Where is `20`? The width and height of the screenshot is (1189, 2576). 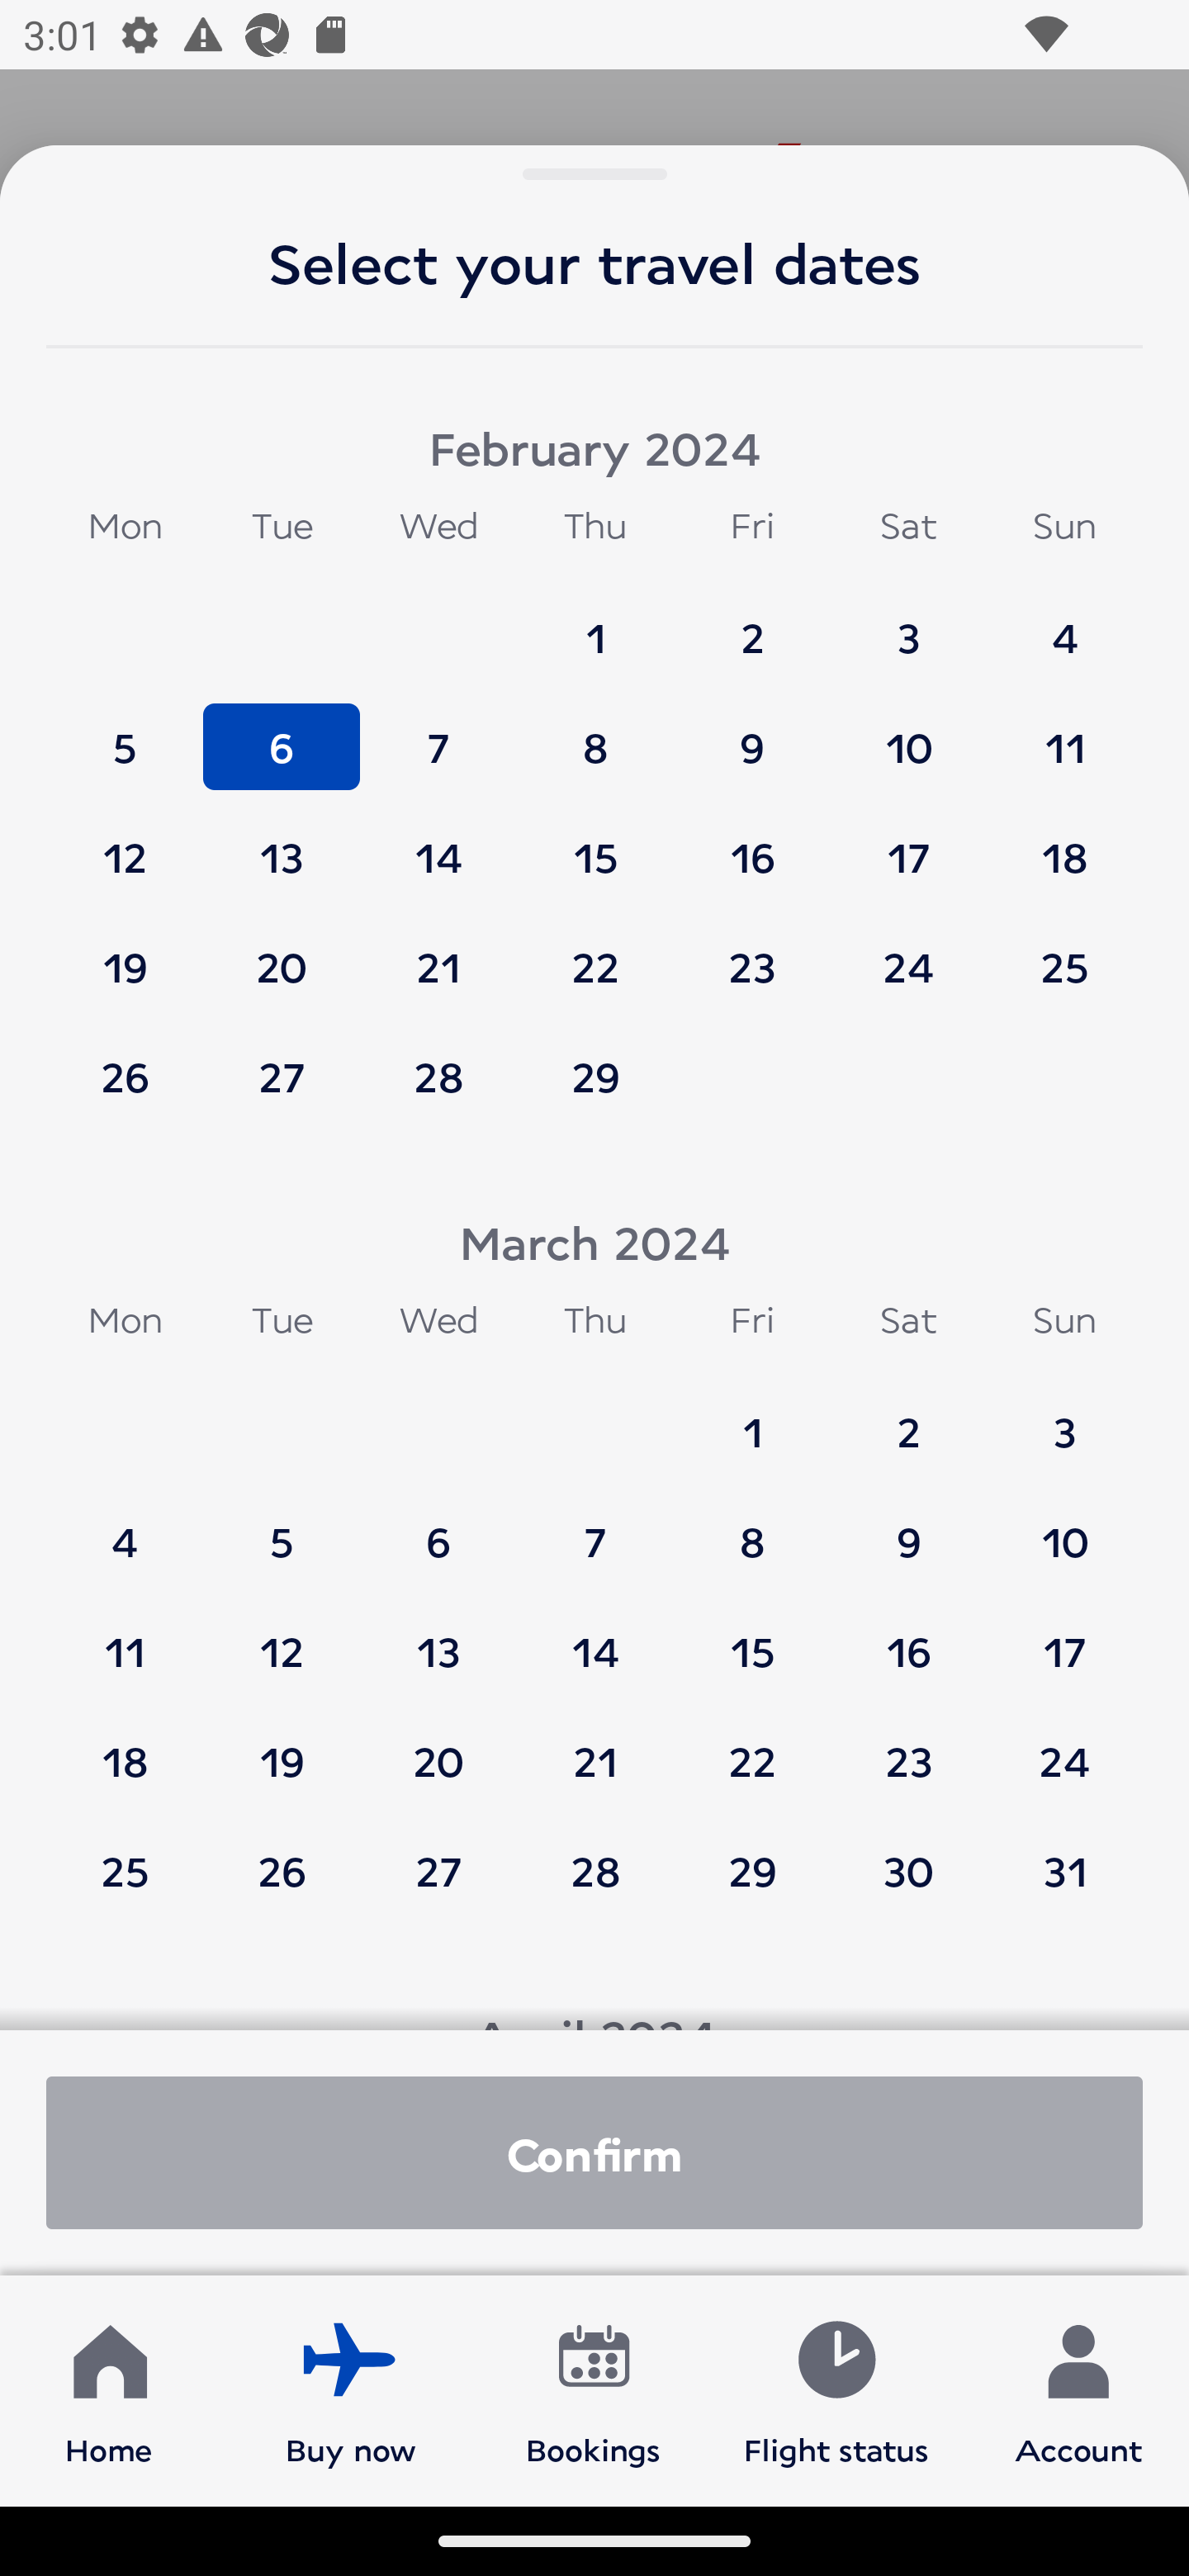
20 is located at coordinates (282, 951).